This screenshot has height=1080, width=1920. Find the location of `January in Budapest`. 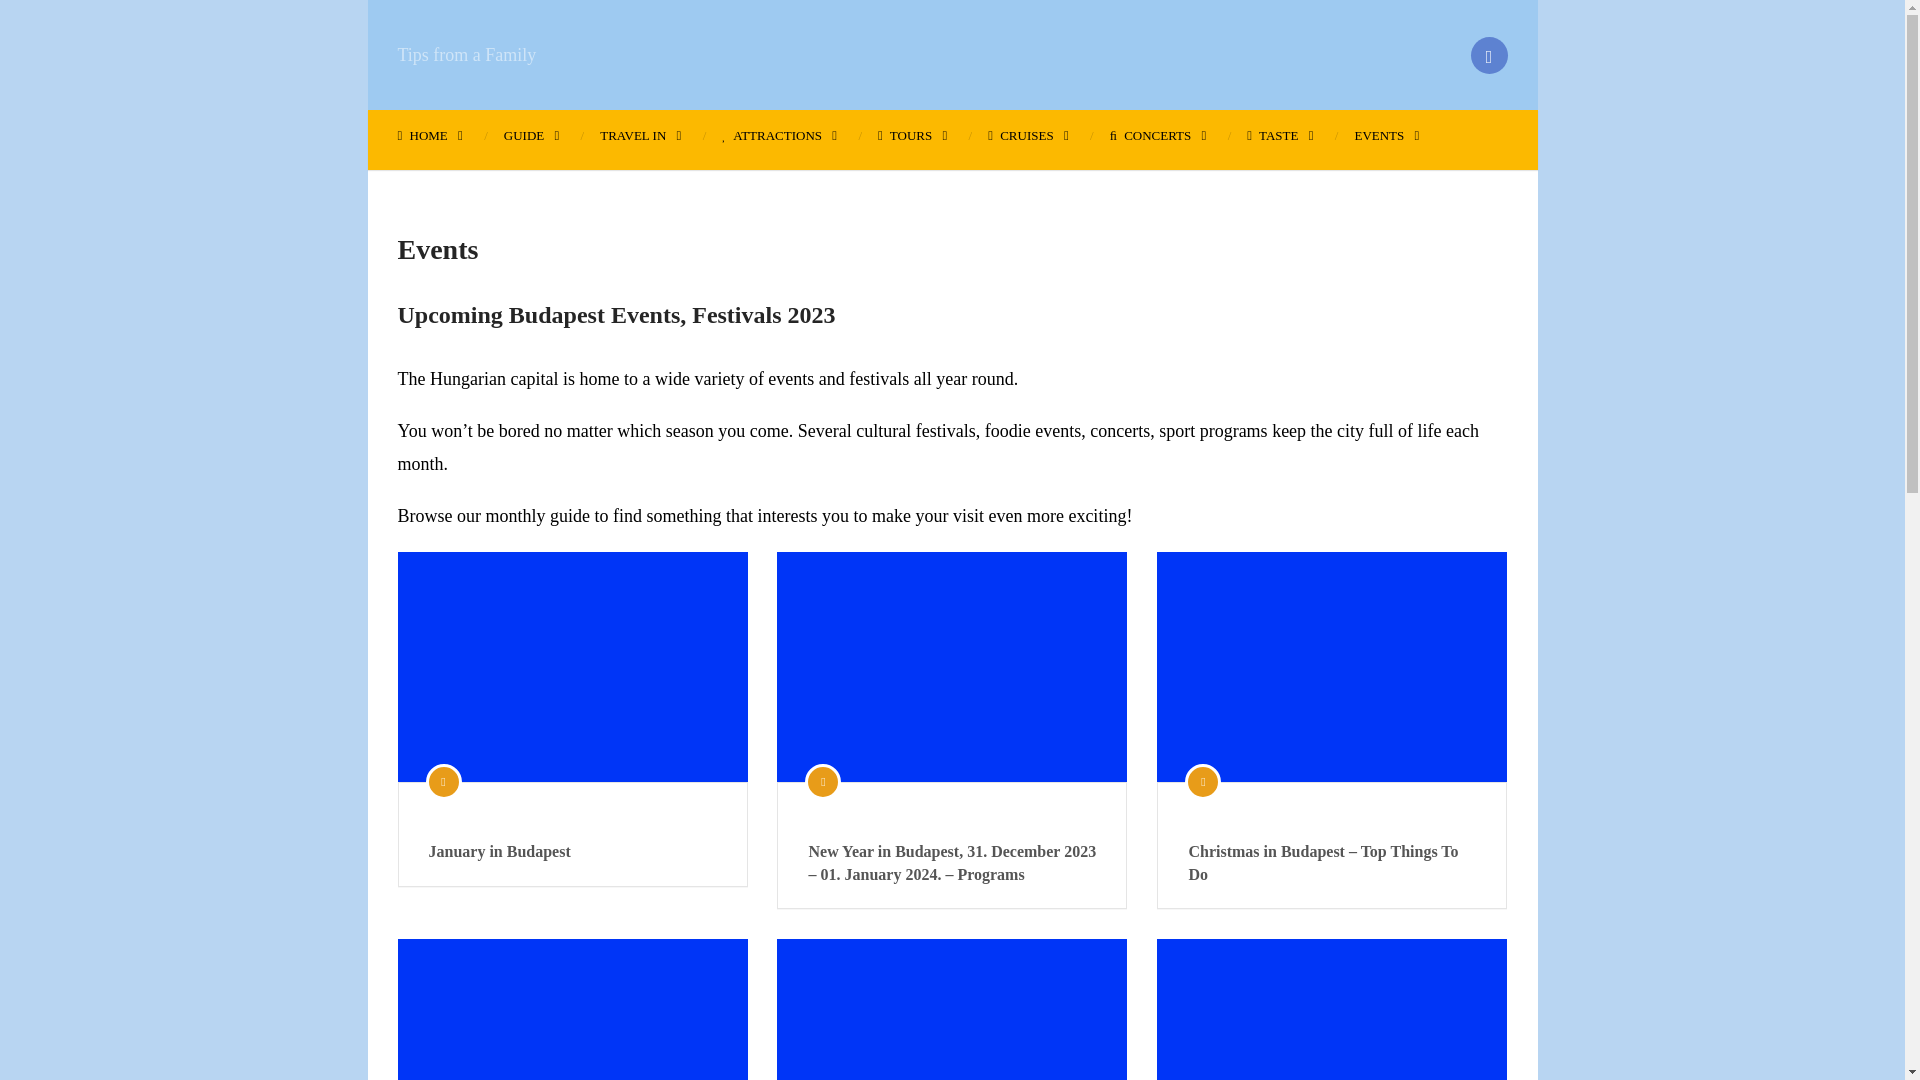

January in Budapest is located at coordinates (572, 666).